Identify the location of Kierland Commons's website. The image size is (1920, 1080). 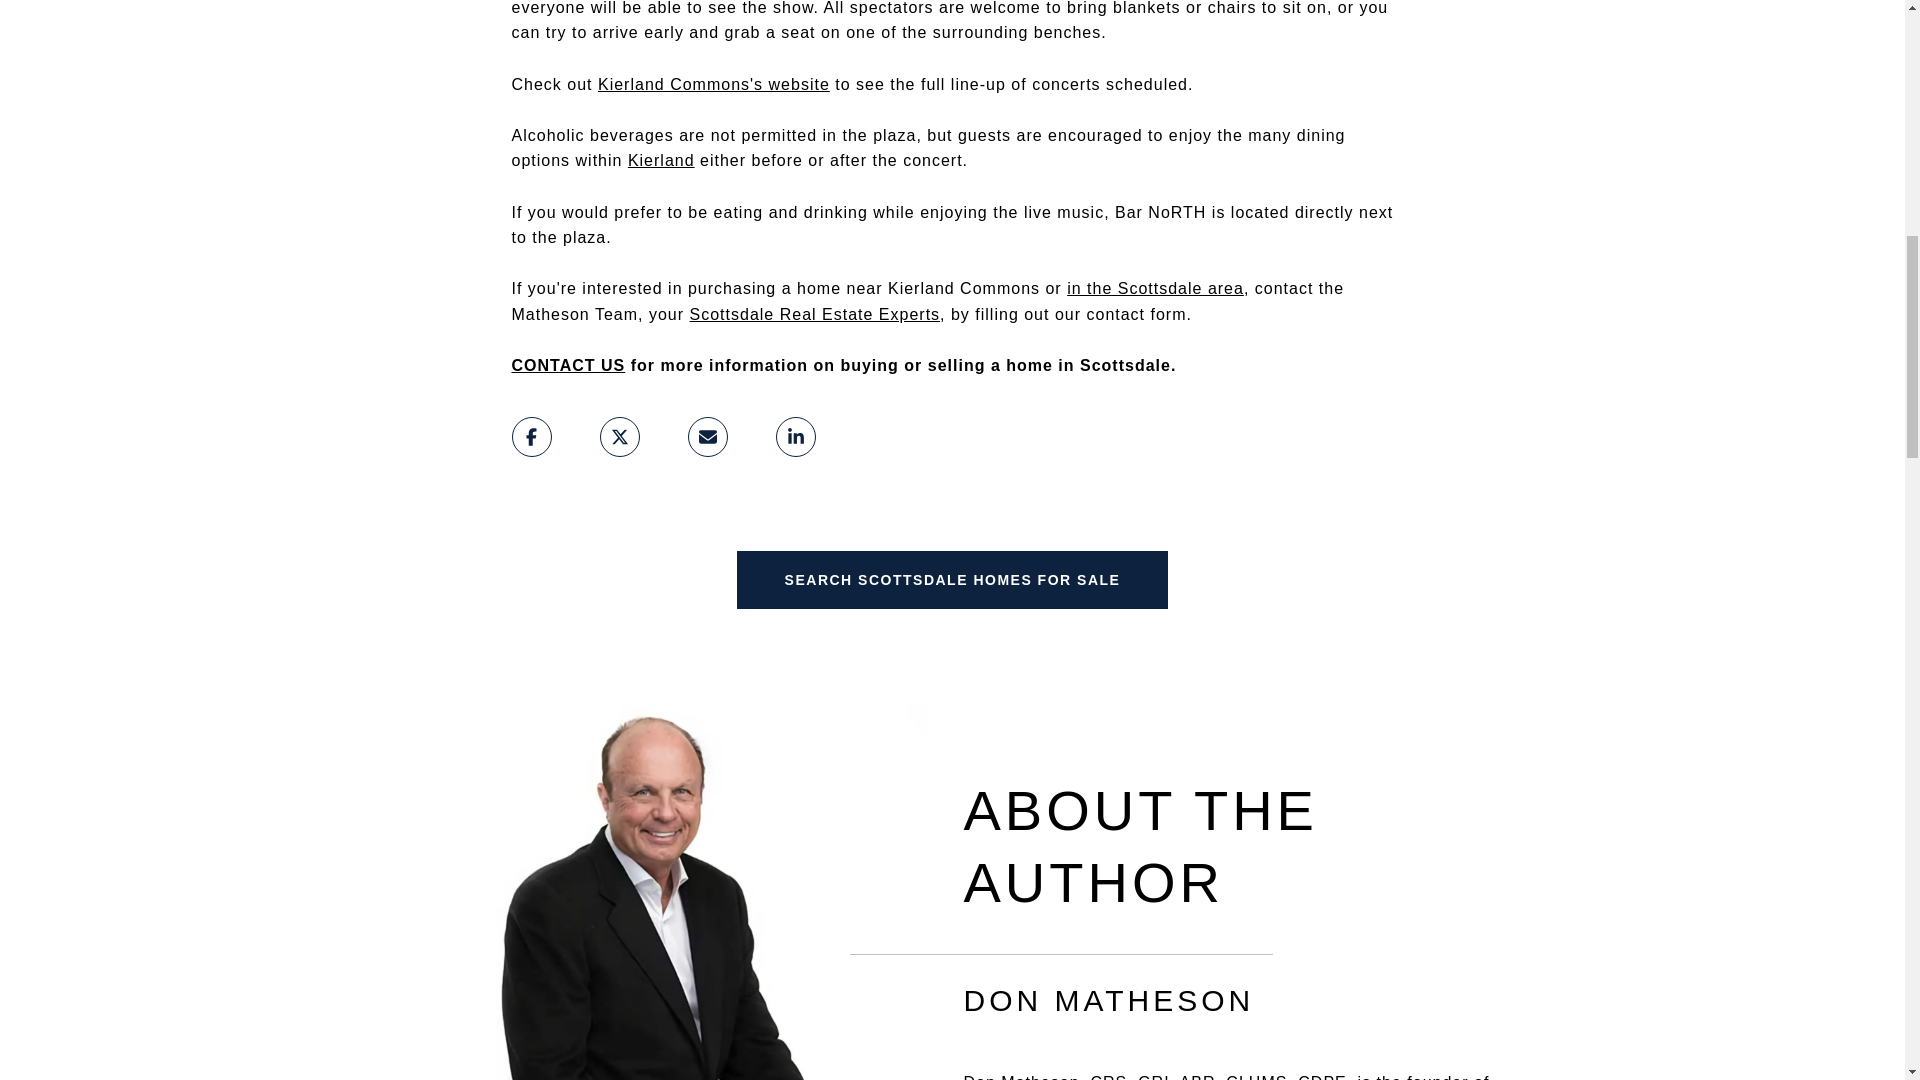
(713, 84).